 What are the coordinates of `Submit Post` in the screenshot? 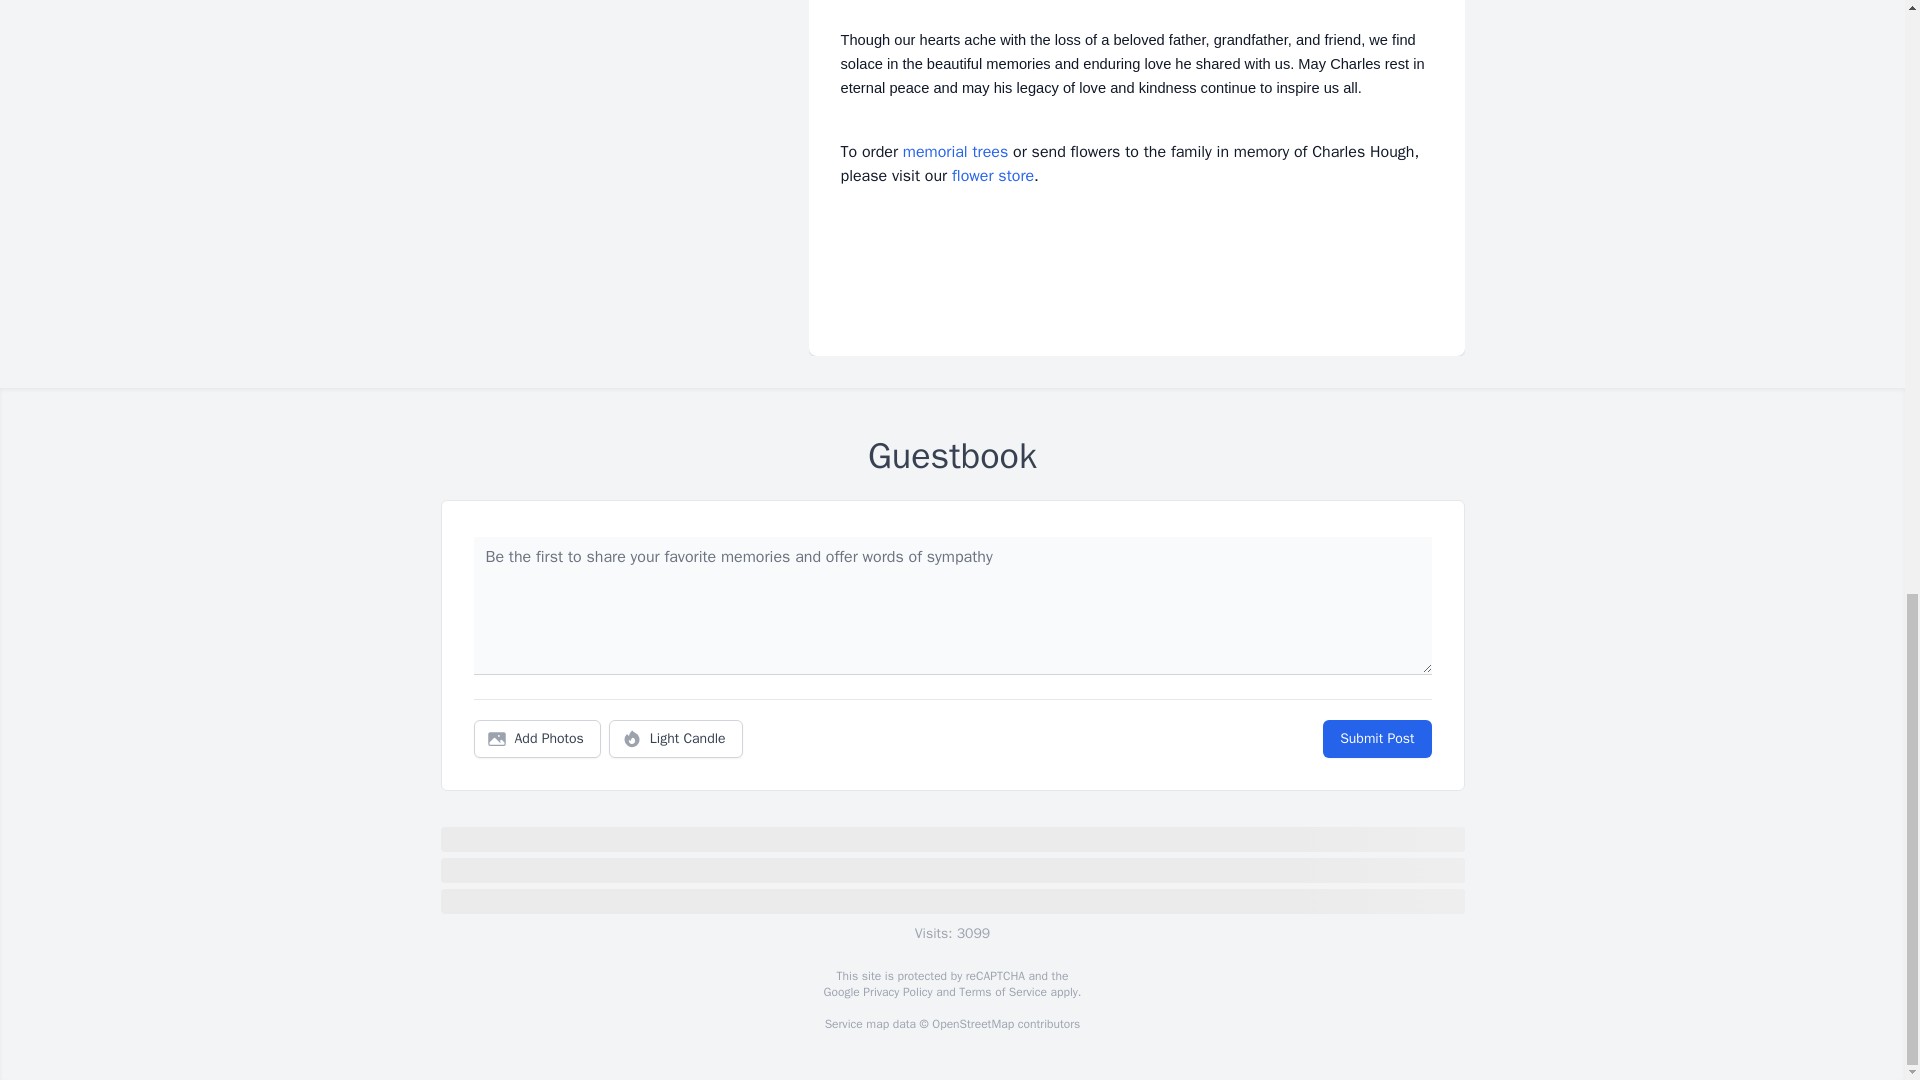 It's located at (1376, 739).